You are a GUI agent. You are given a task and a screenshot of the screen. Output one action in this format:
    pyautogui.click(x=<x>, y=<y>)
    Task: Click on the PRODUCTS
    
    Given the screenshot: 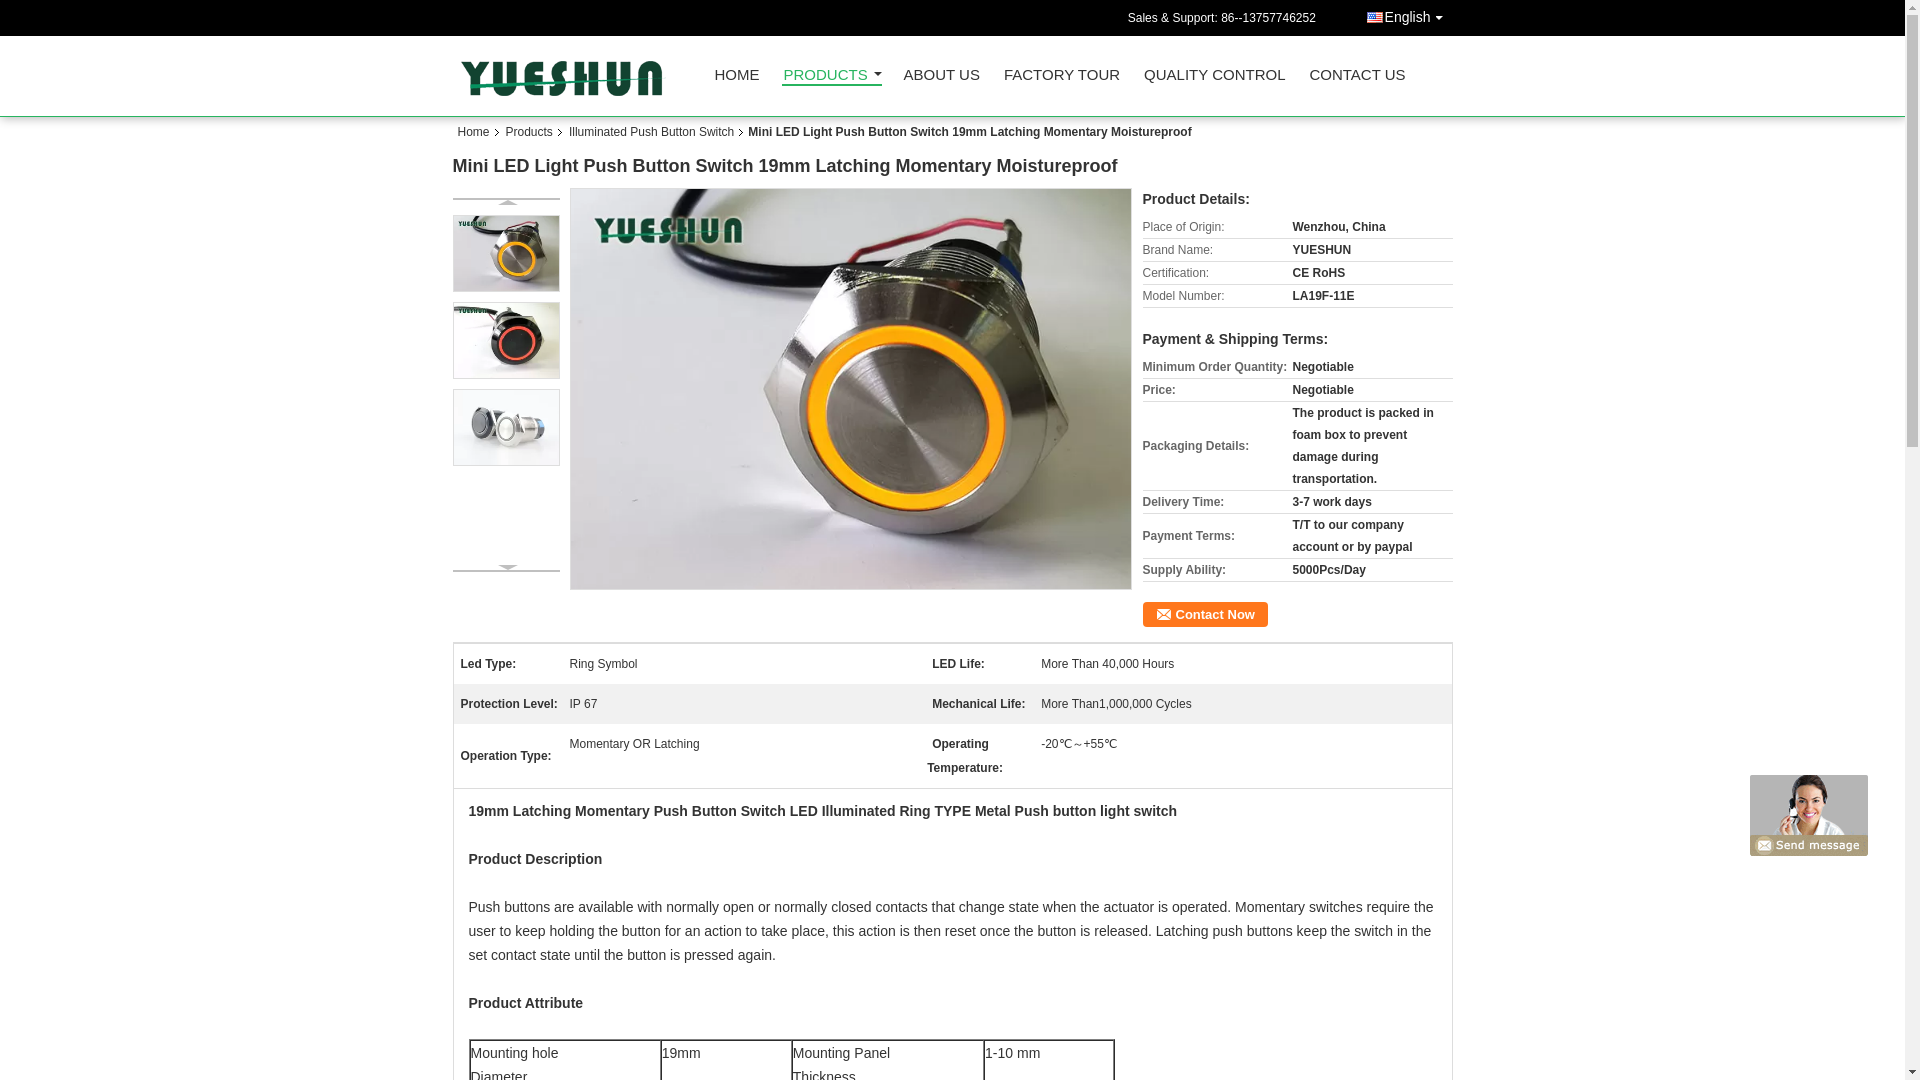 What is the action you would take?
    pyautogui.click(x=831, y=77)
    